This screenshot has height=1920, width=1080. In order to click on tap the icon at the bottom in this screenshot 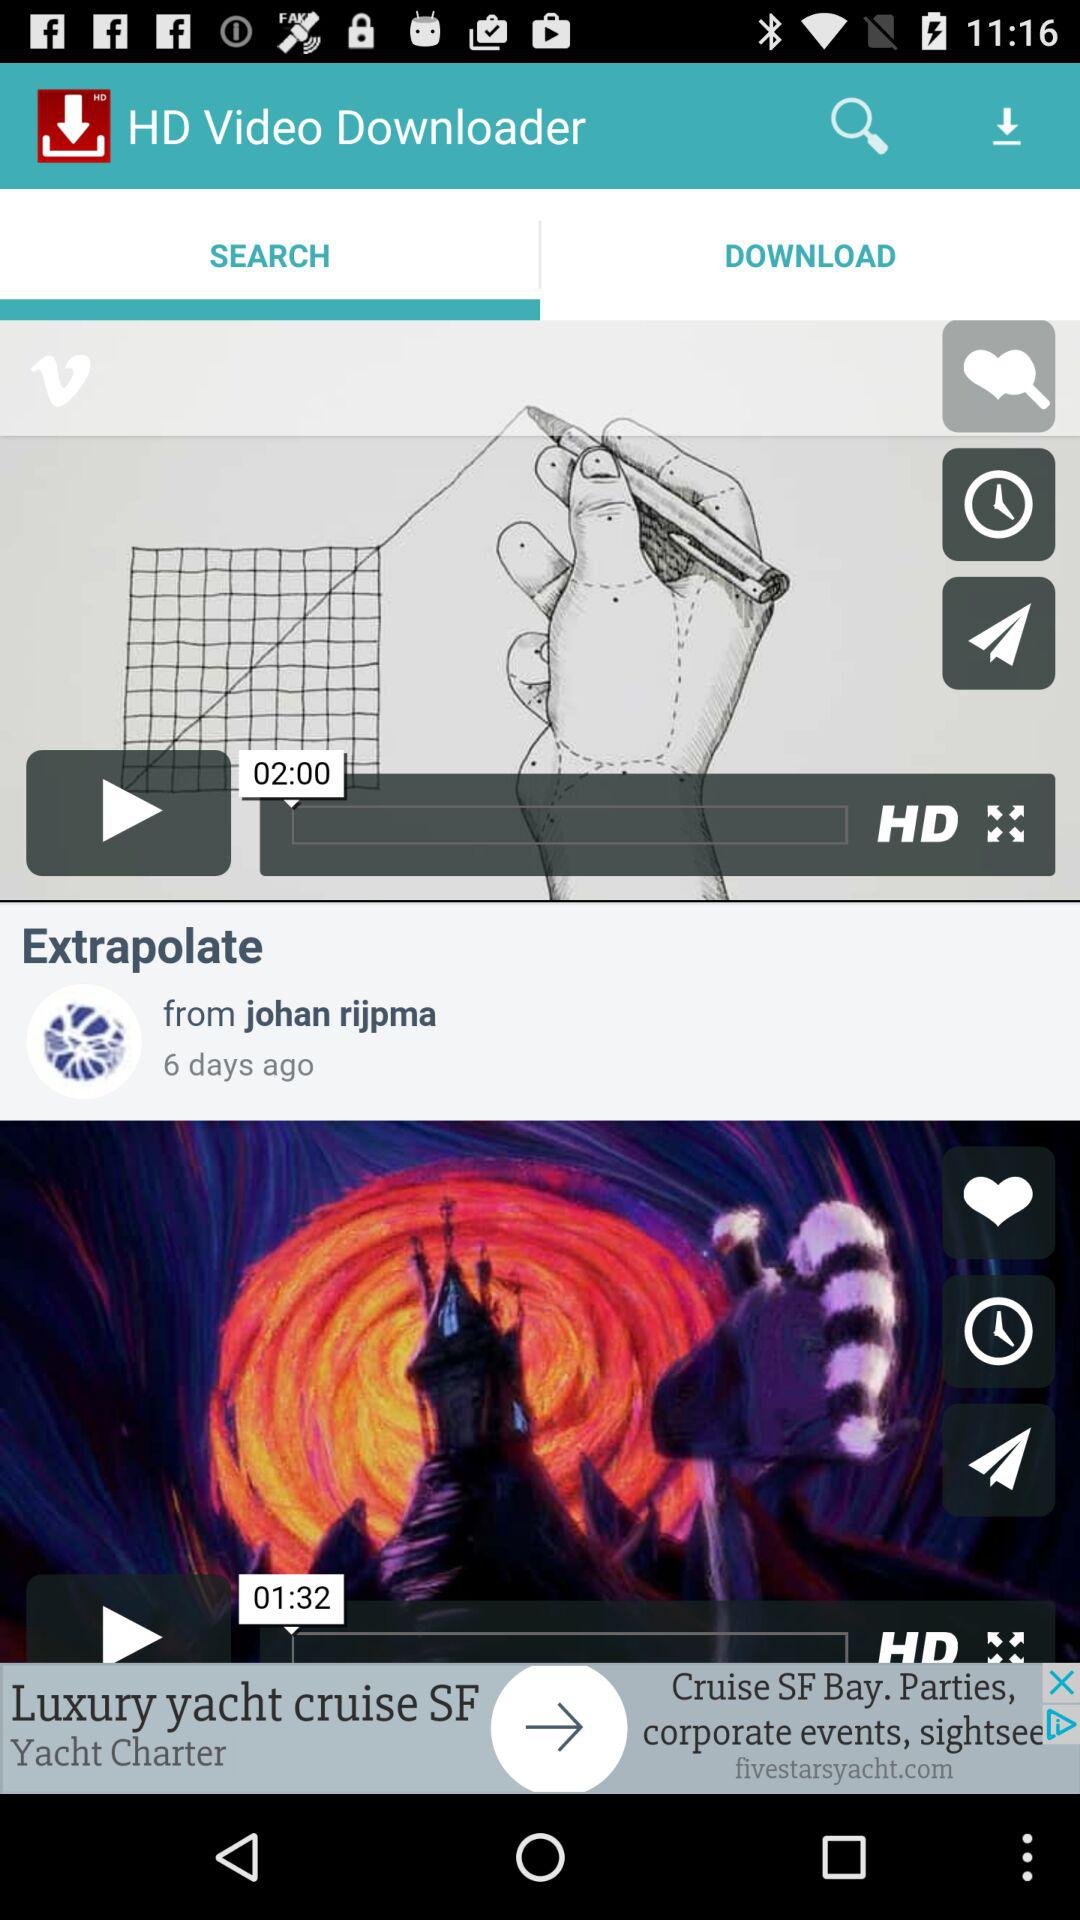, I will do `click(540, 1728)`.